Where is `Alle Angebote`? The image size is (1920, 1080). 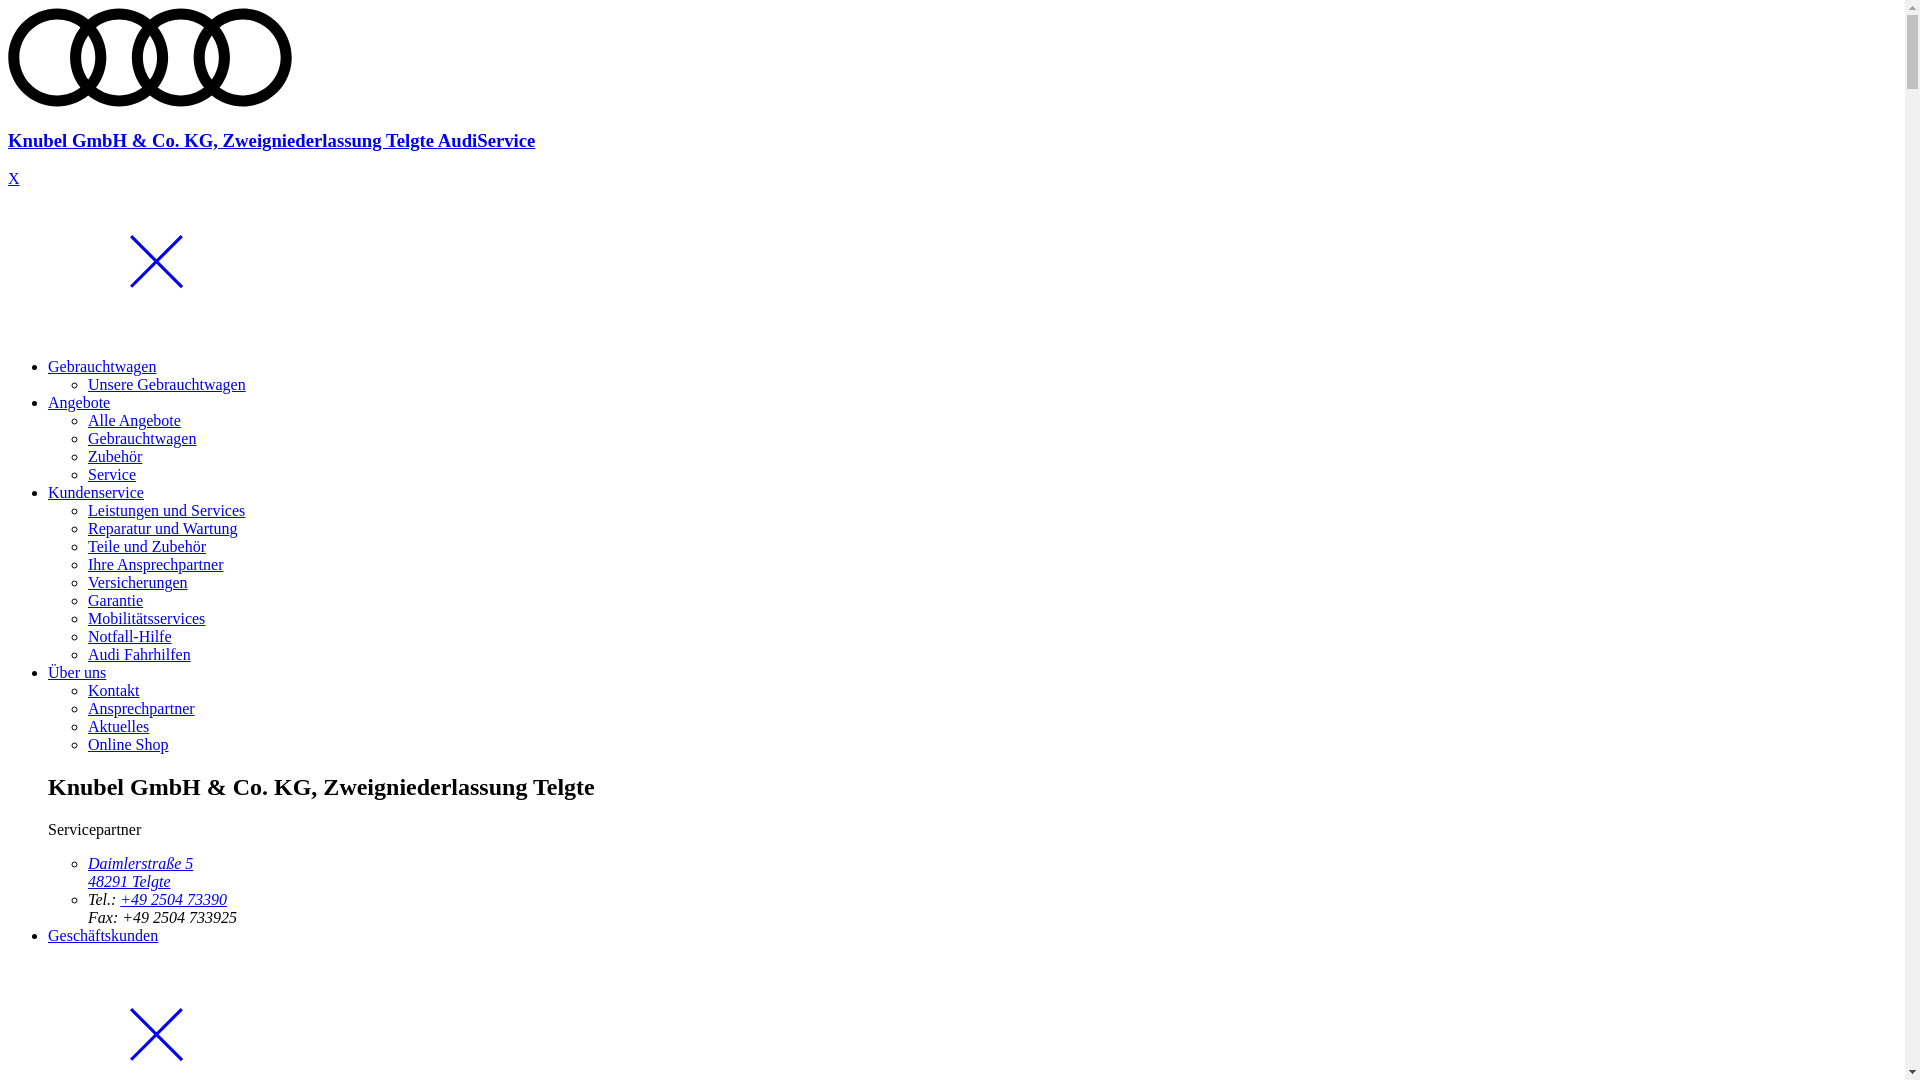
Alle Angebote is located at coordinates (134, 420).